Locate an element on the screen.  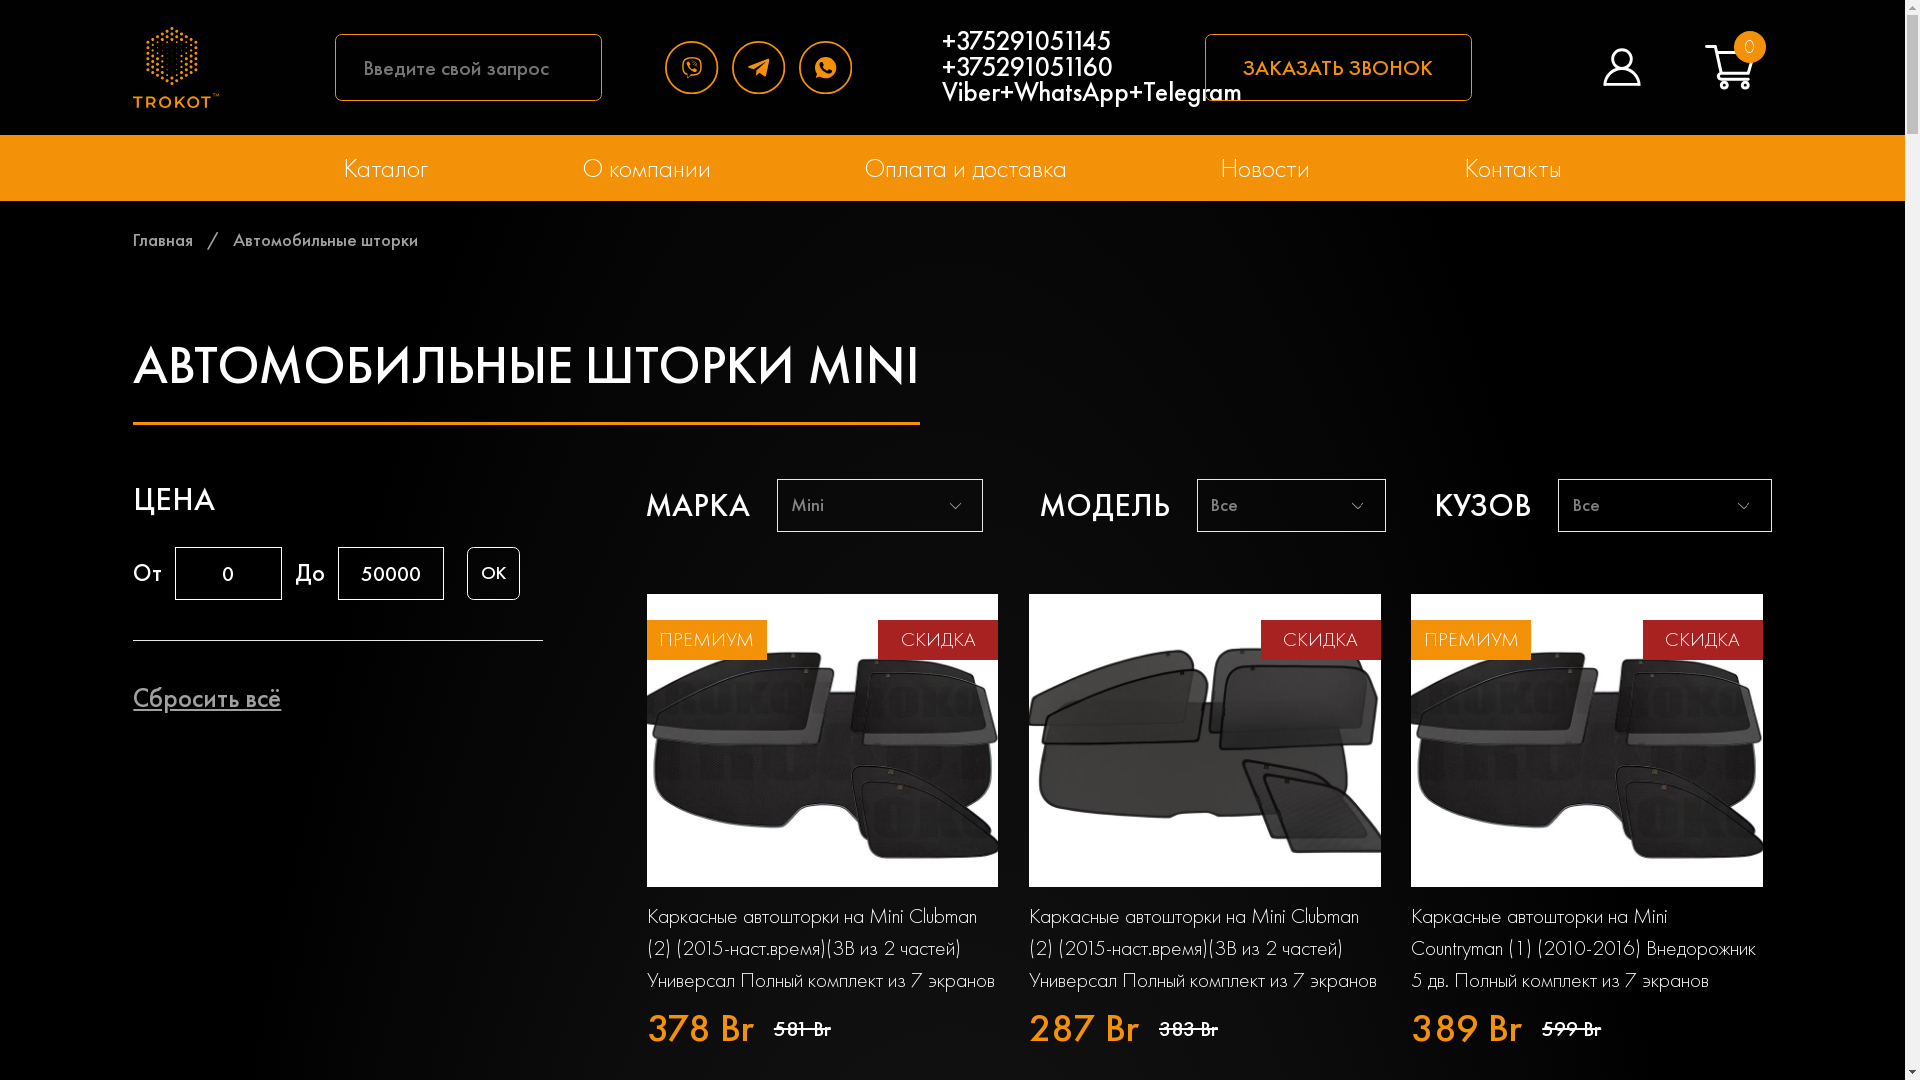
+375291051145 +375291051160 Viber+WhatsApp+Telegram is located at coordinates (1092, 67).